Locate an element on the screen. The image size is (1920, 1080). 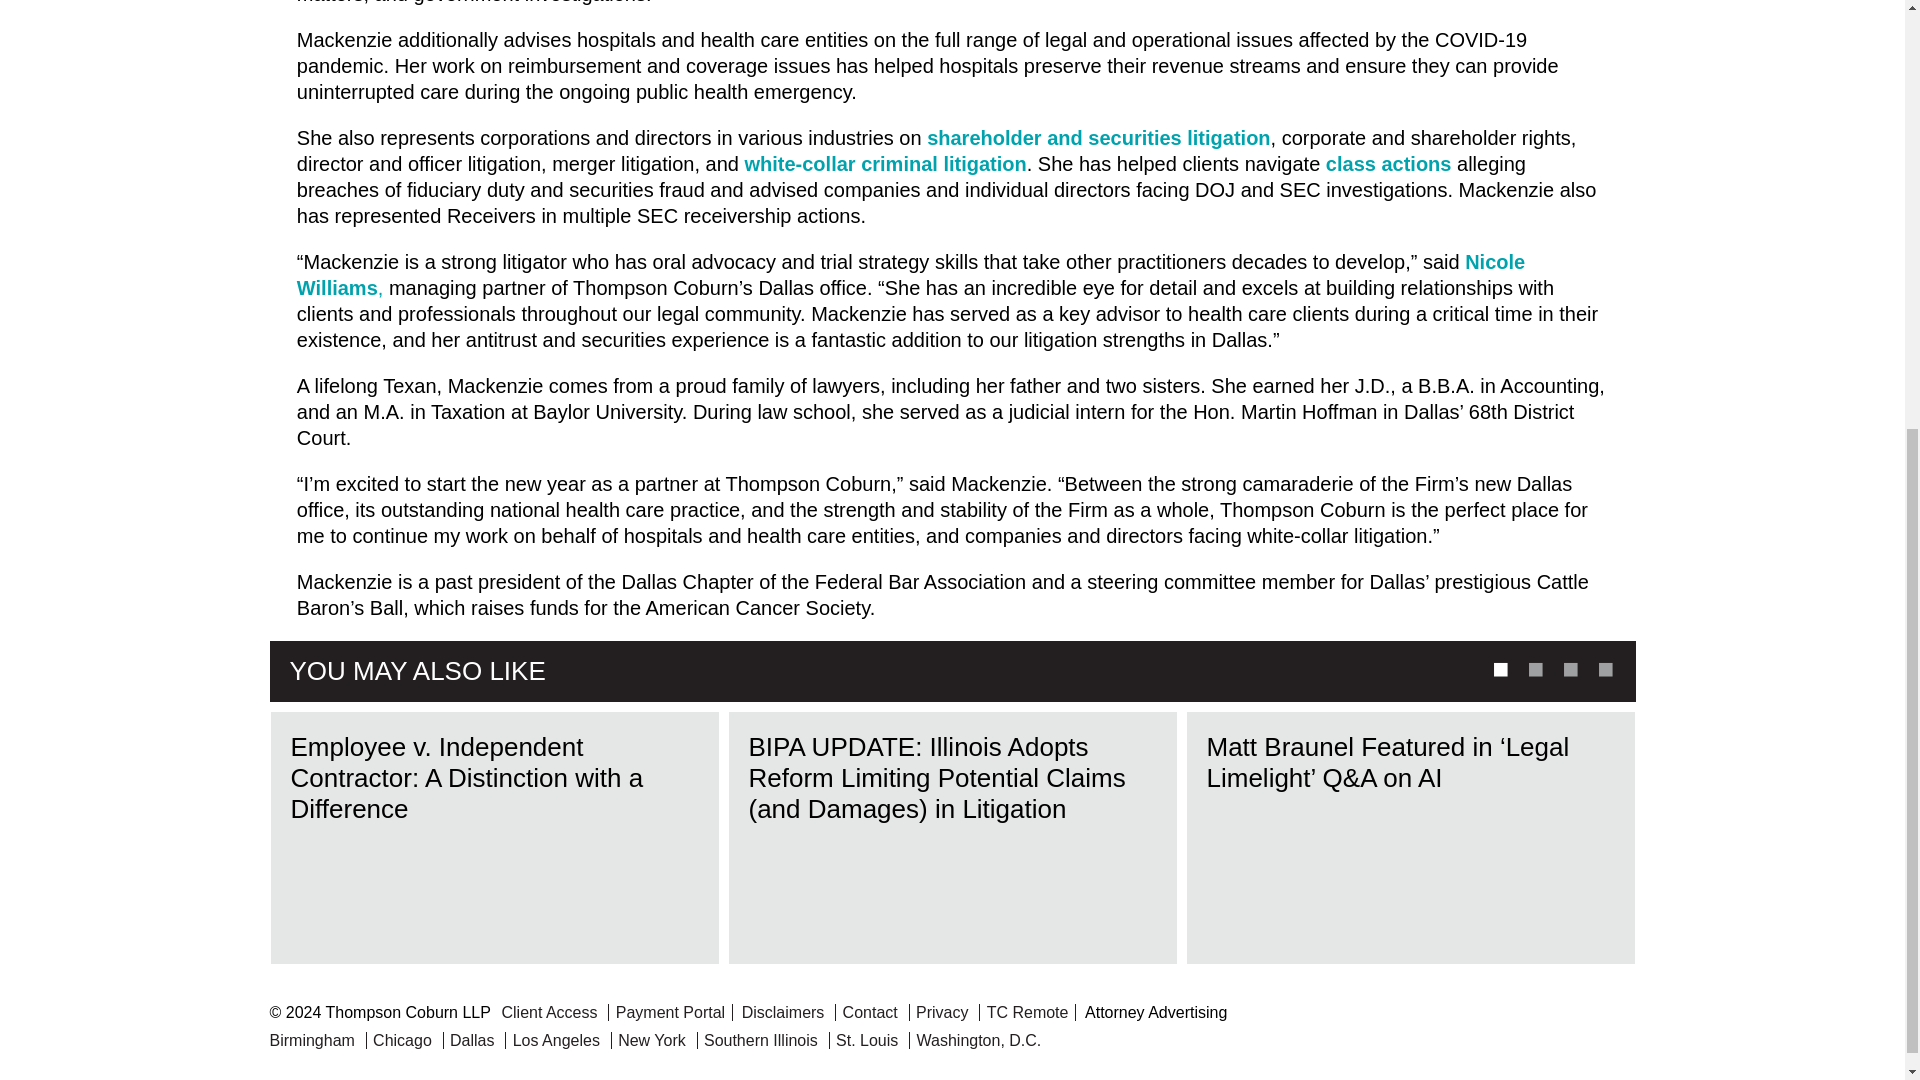
1 is located at coordinates (1497, 669).